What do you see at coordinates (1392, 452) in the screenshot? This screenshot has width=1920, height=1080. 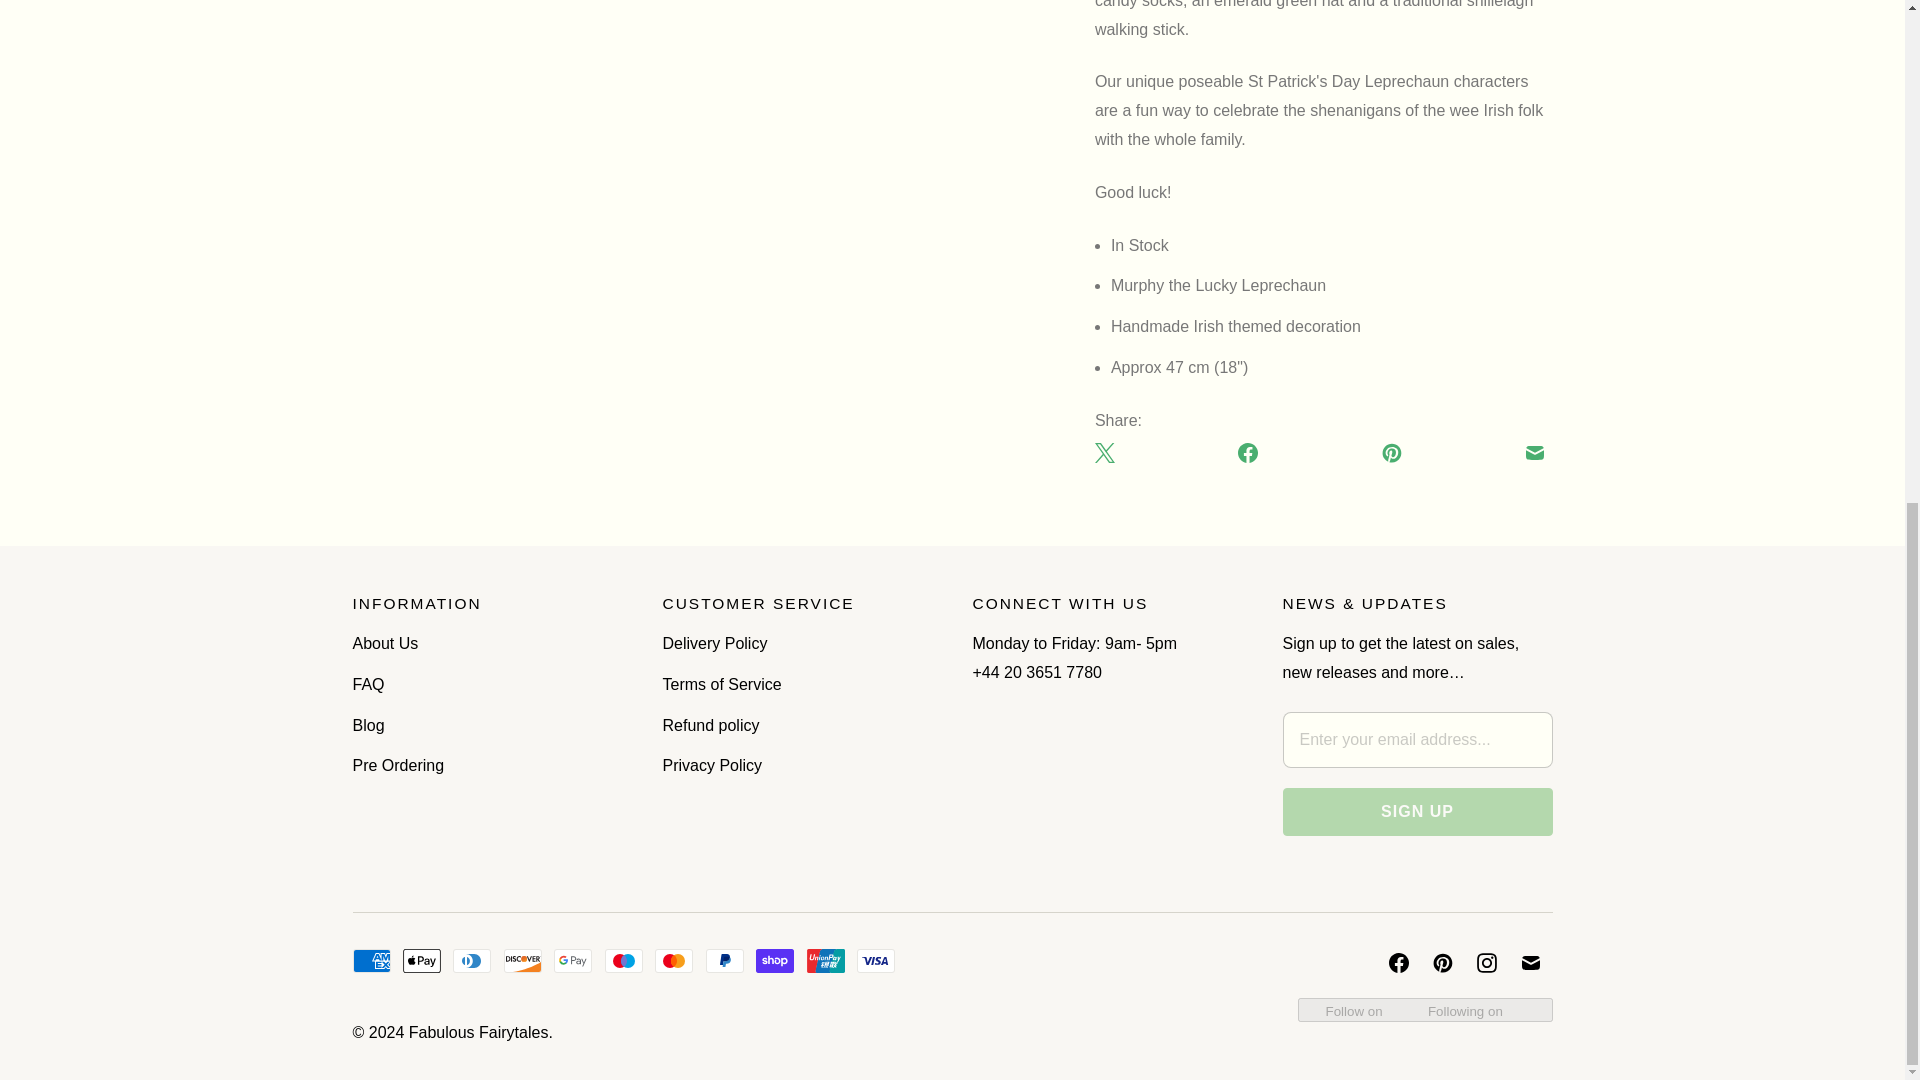 I see `Share this on Pinterest` at bounding box center [1392, 452].